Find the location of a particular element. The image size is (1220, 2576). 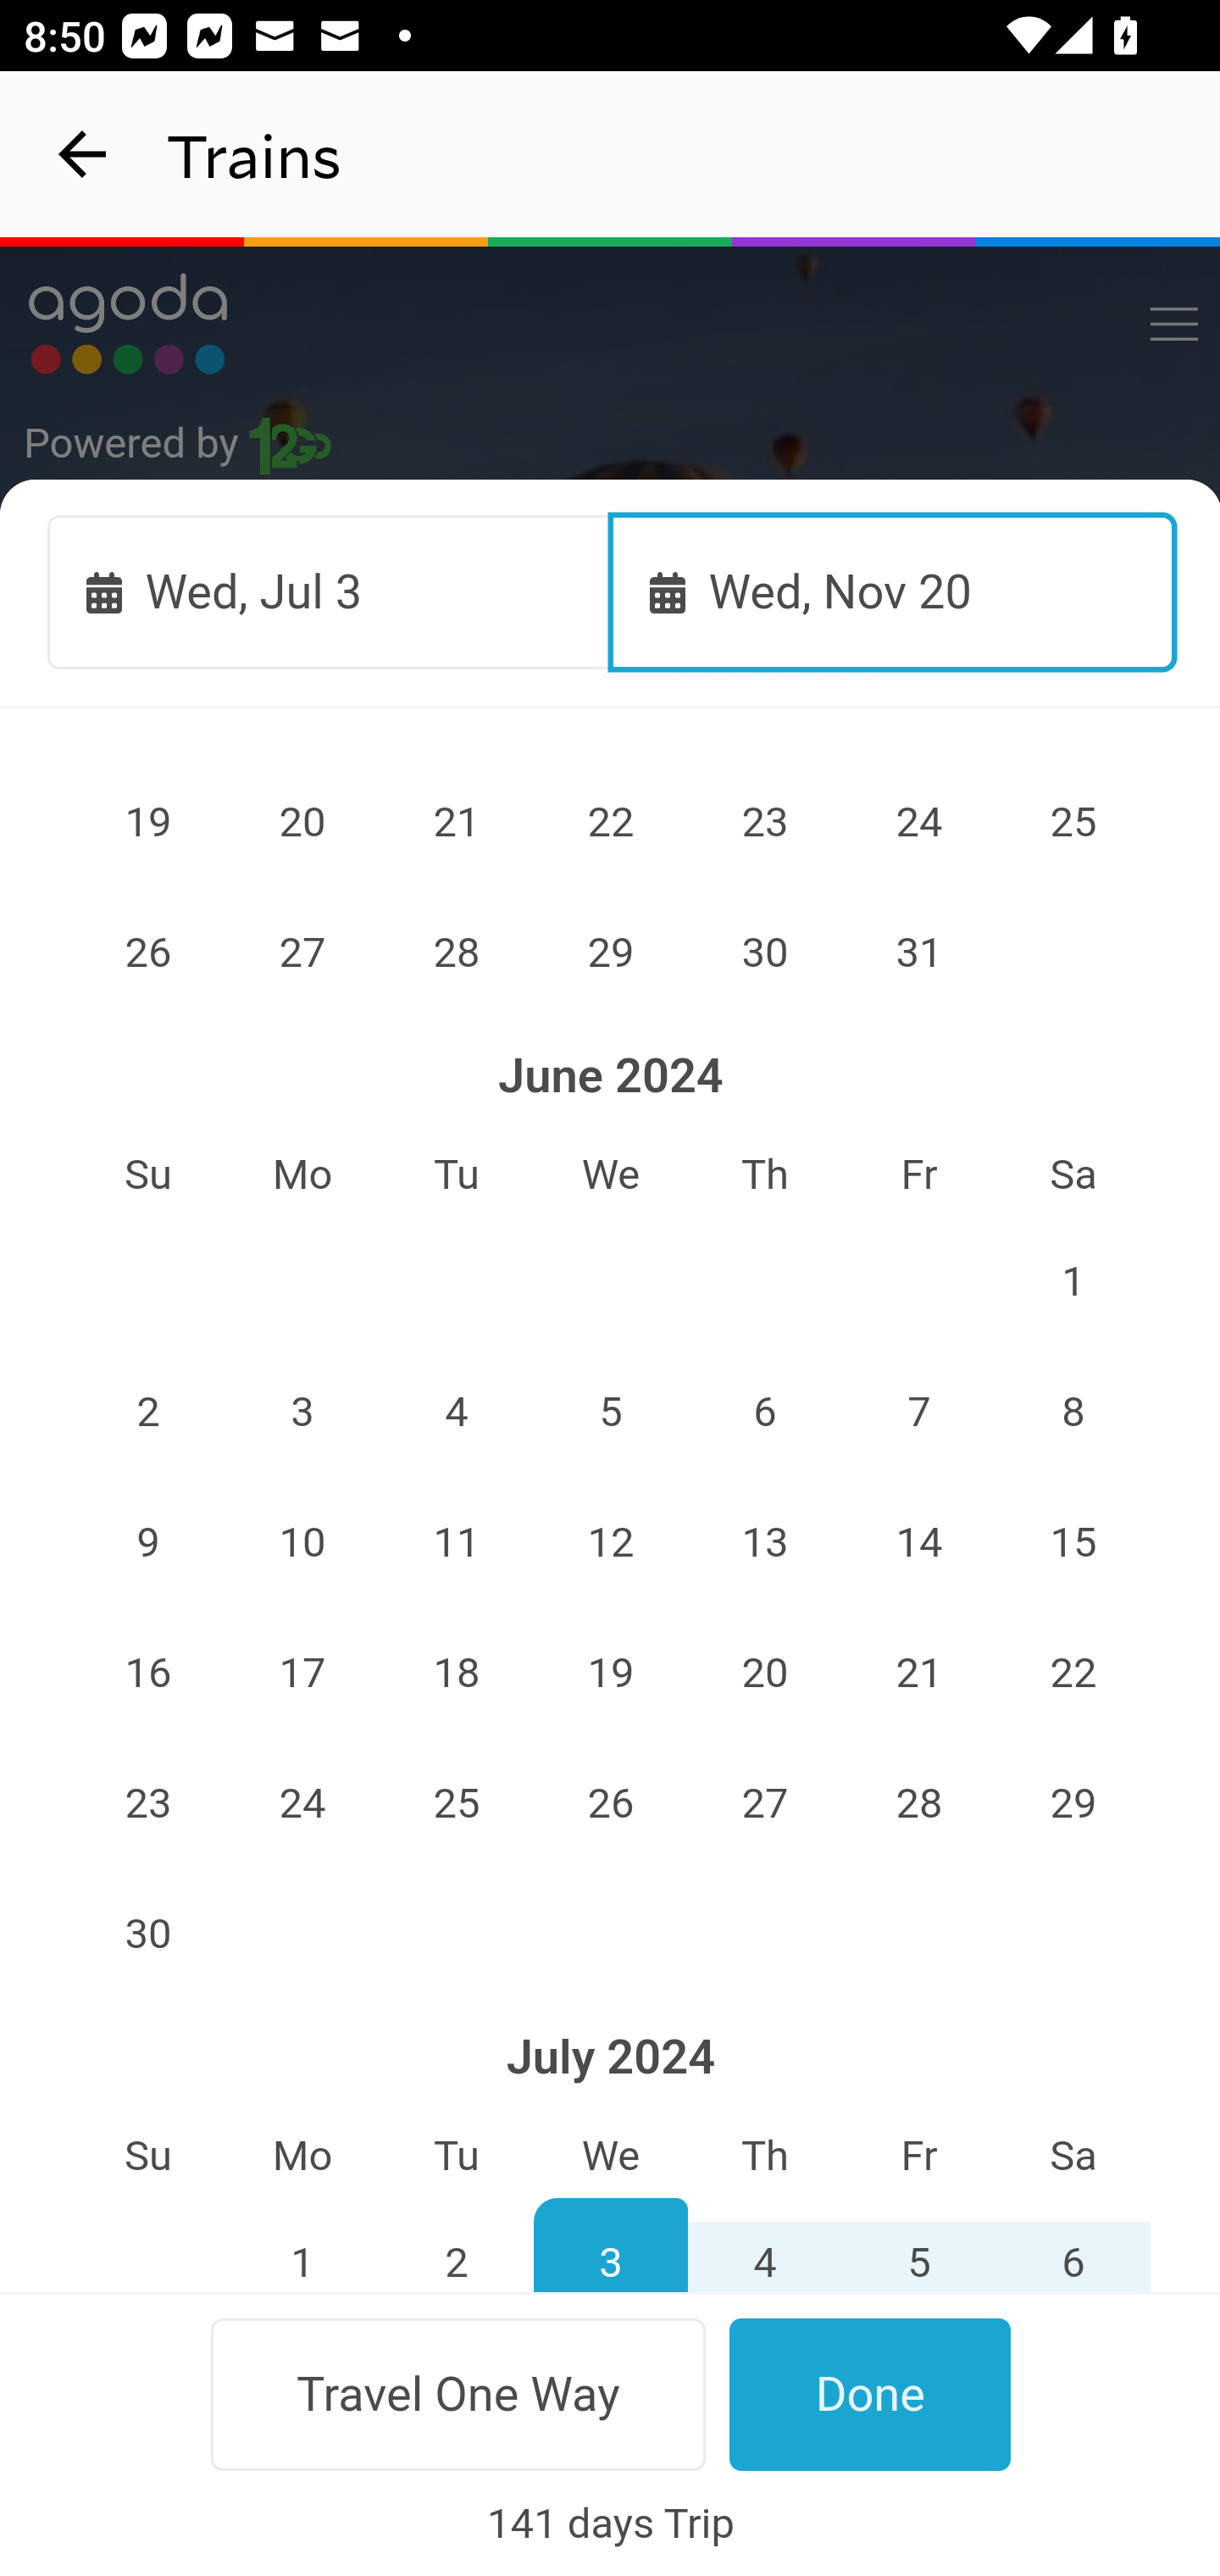

9 is located at coordinates (147, 1541).